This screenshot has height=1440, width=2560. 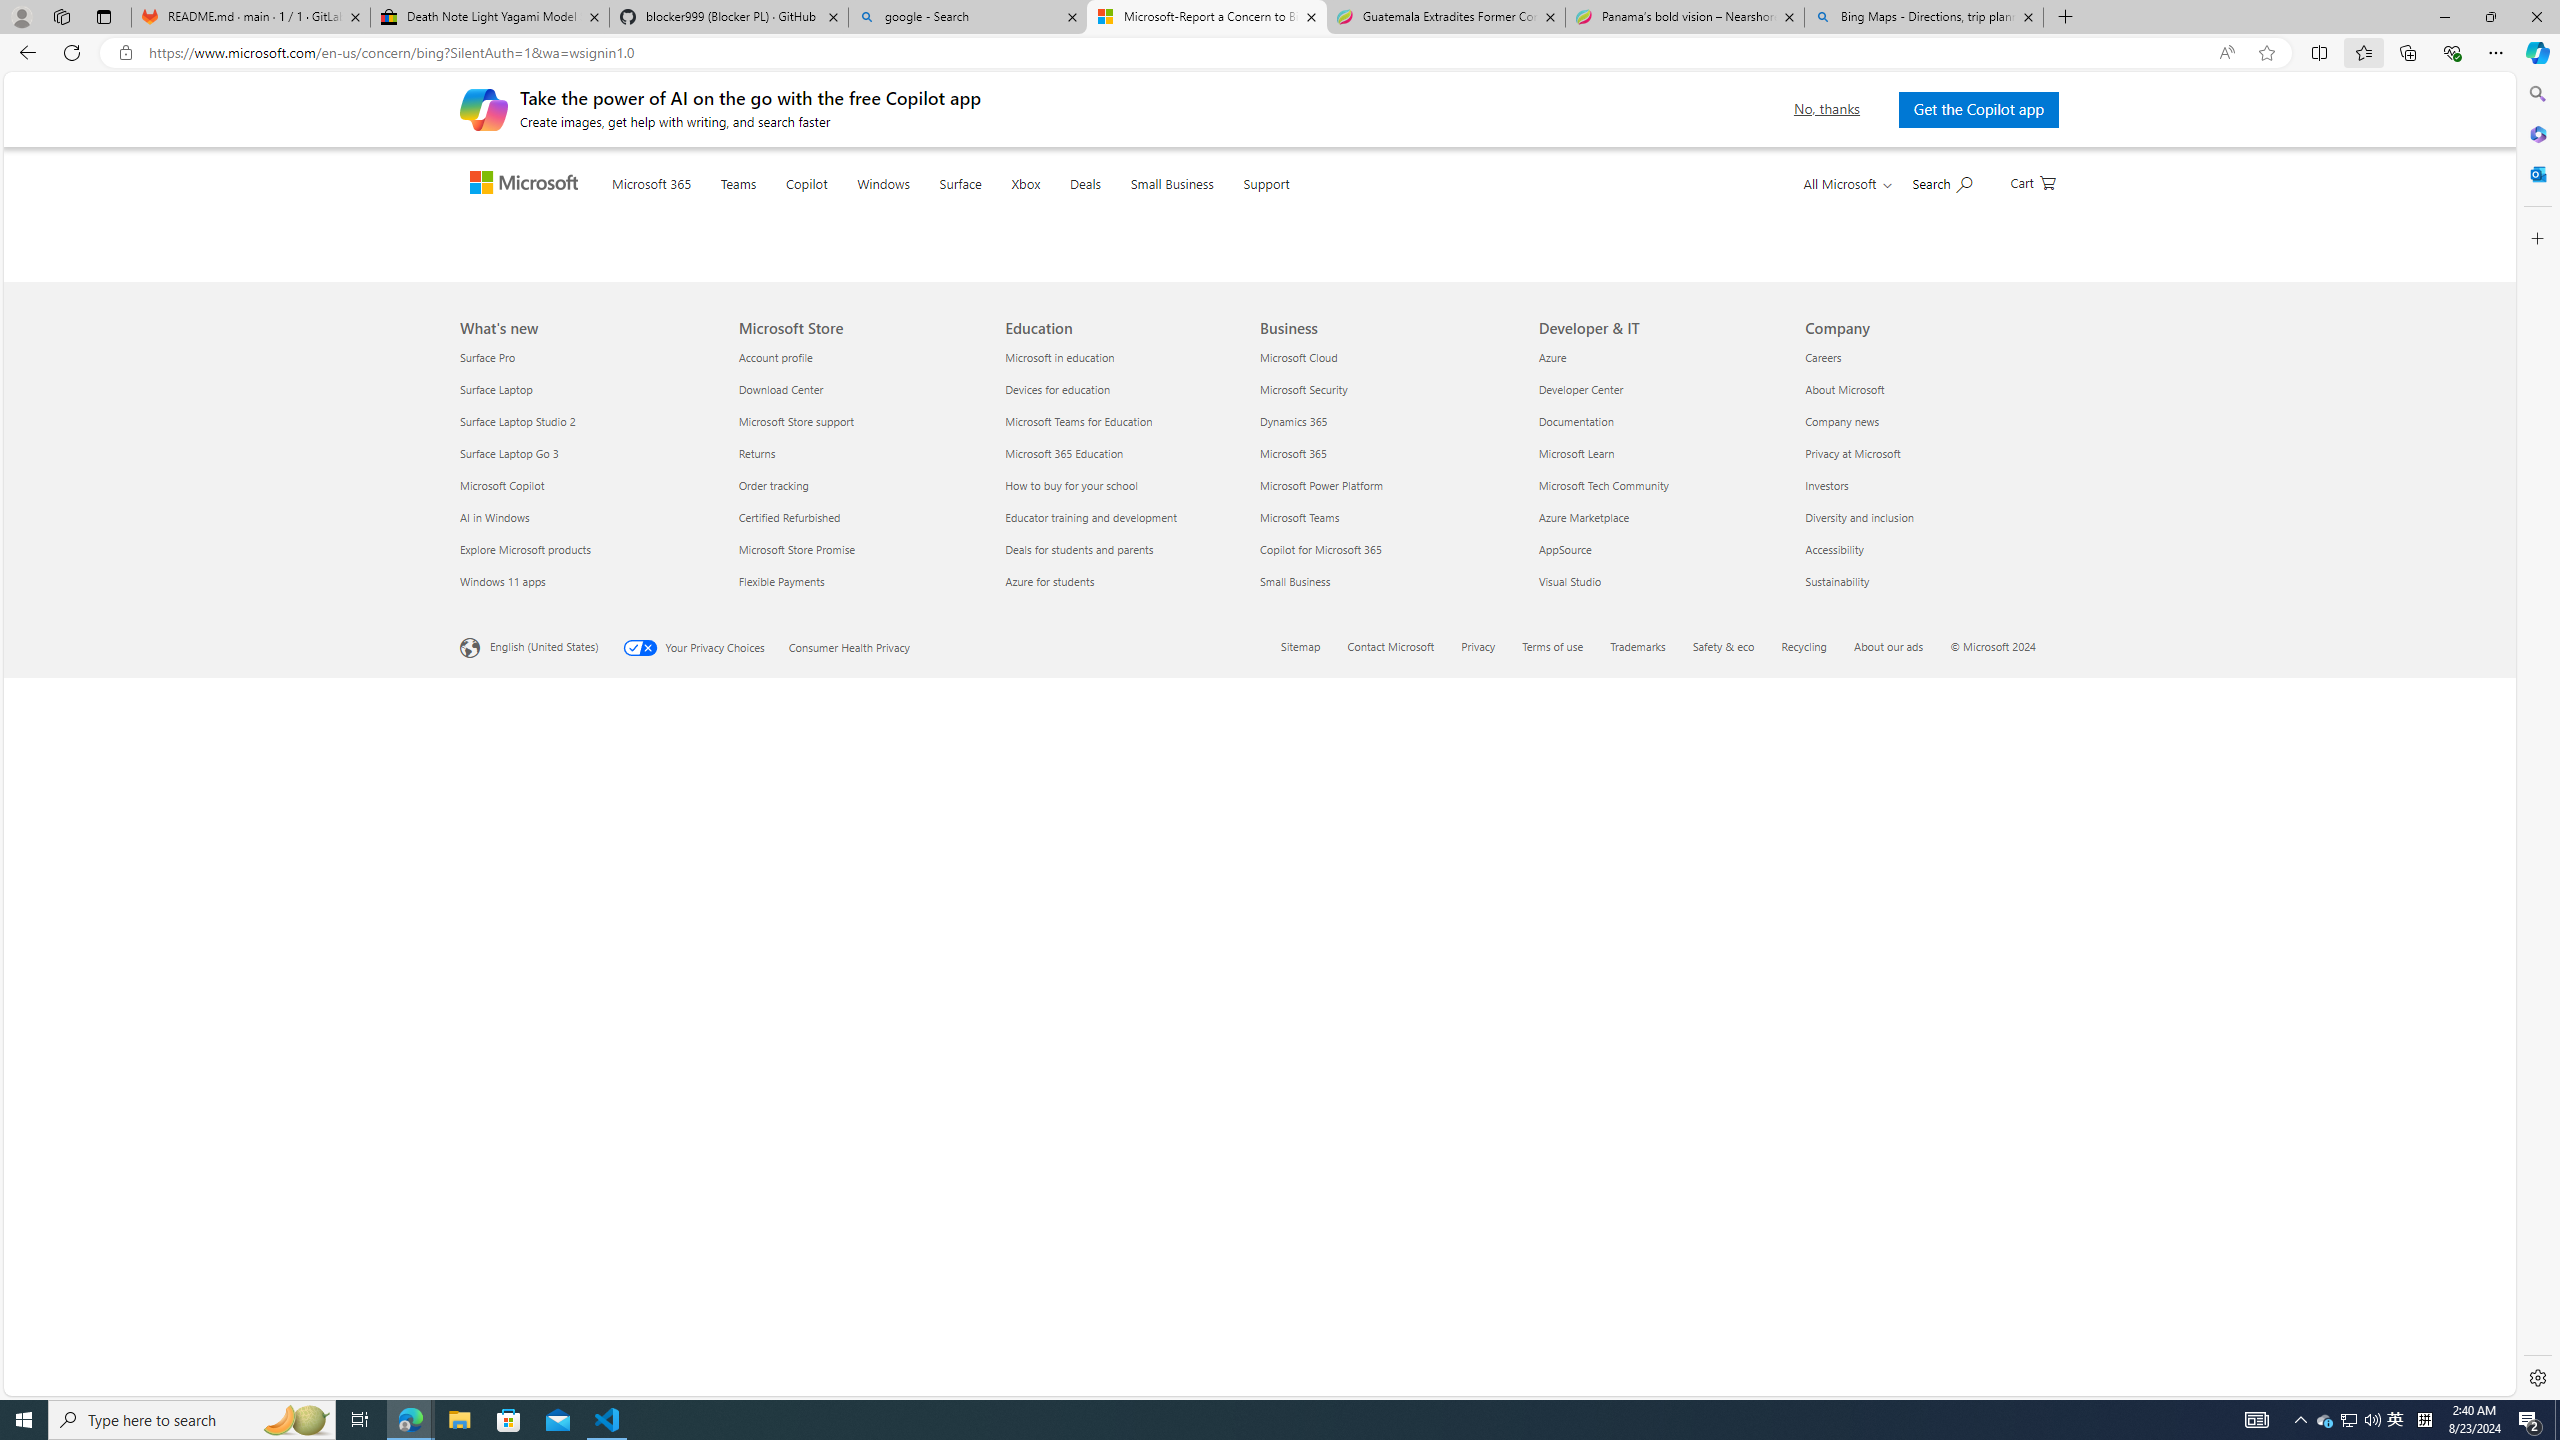 I want to click on Safety & eco, so click(x=1724, y=1349).